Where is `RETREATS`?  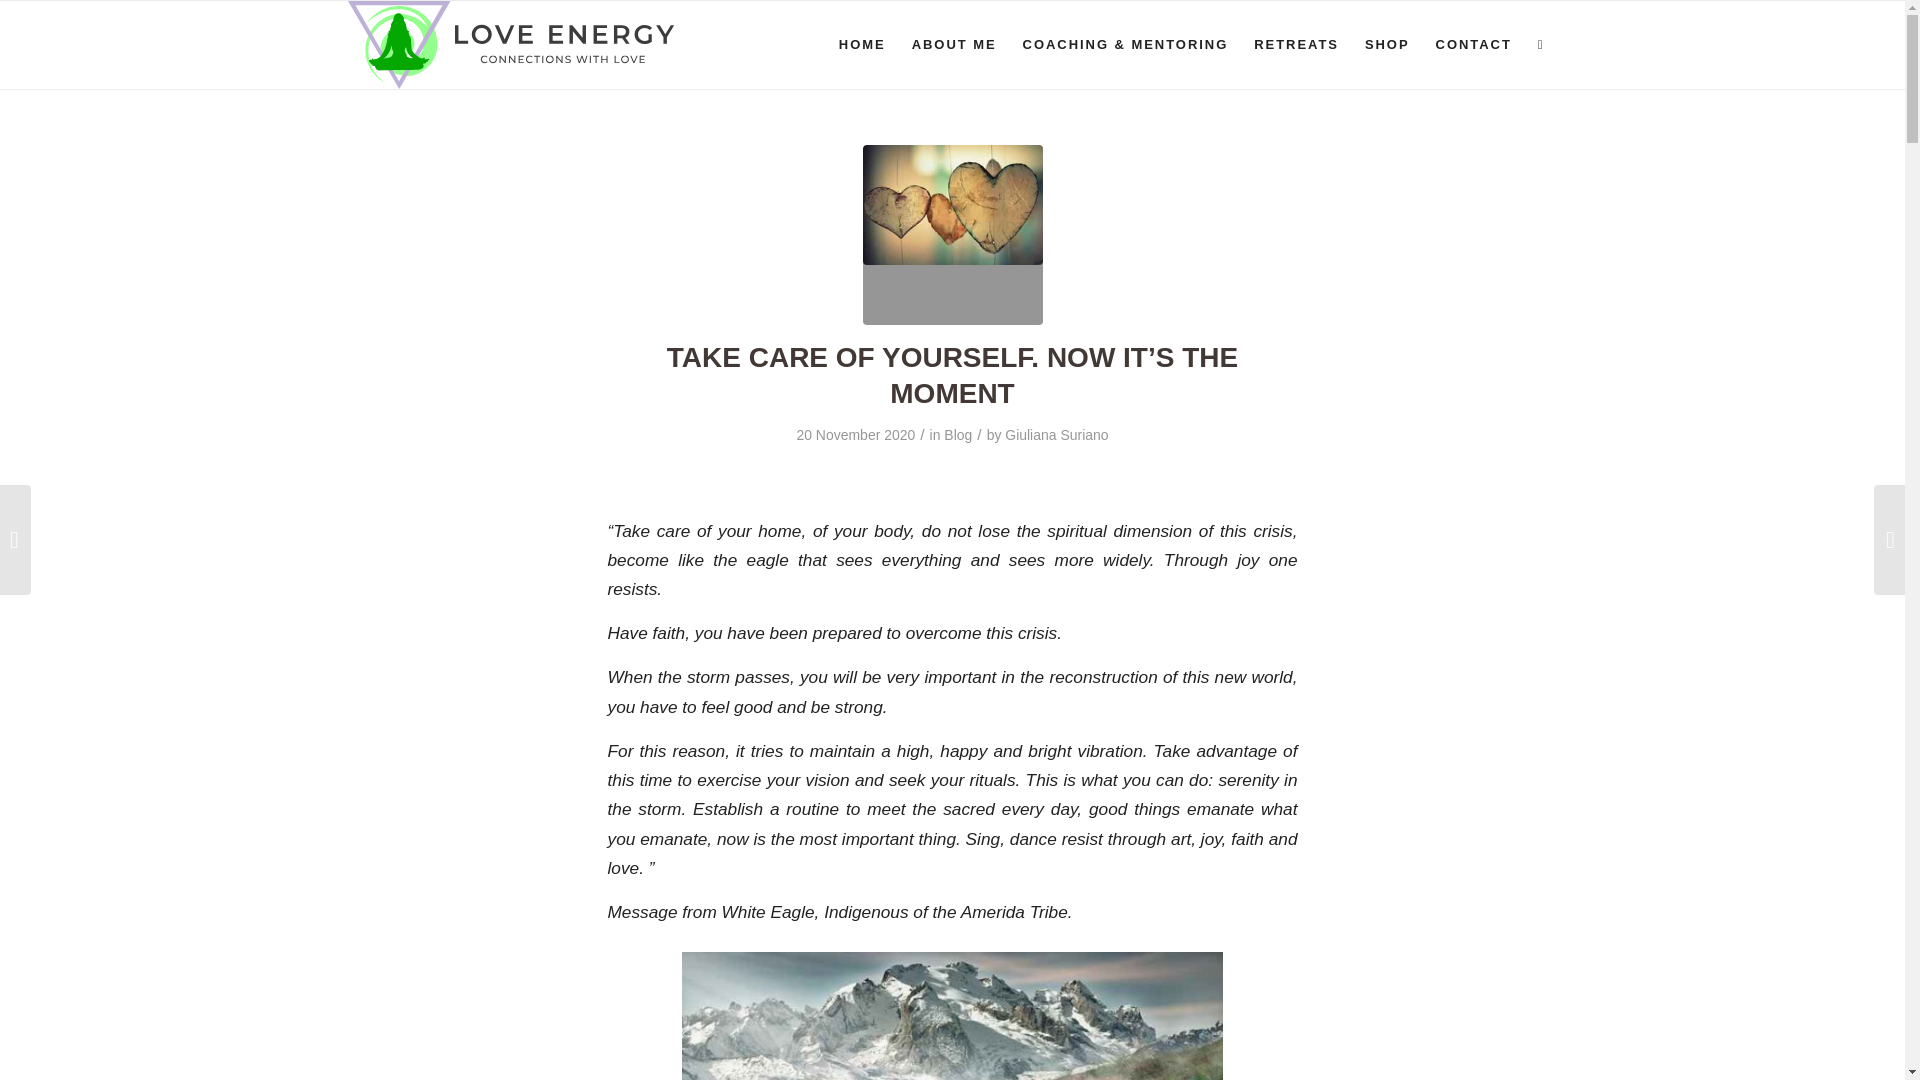
RETREATS is located at coordinates (1296, 44).